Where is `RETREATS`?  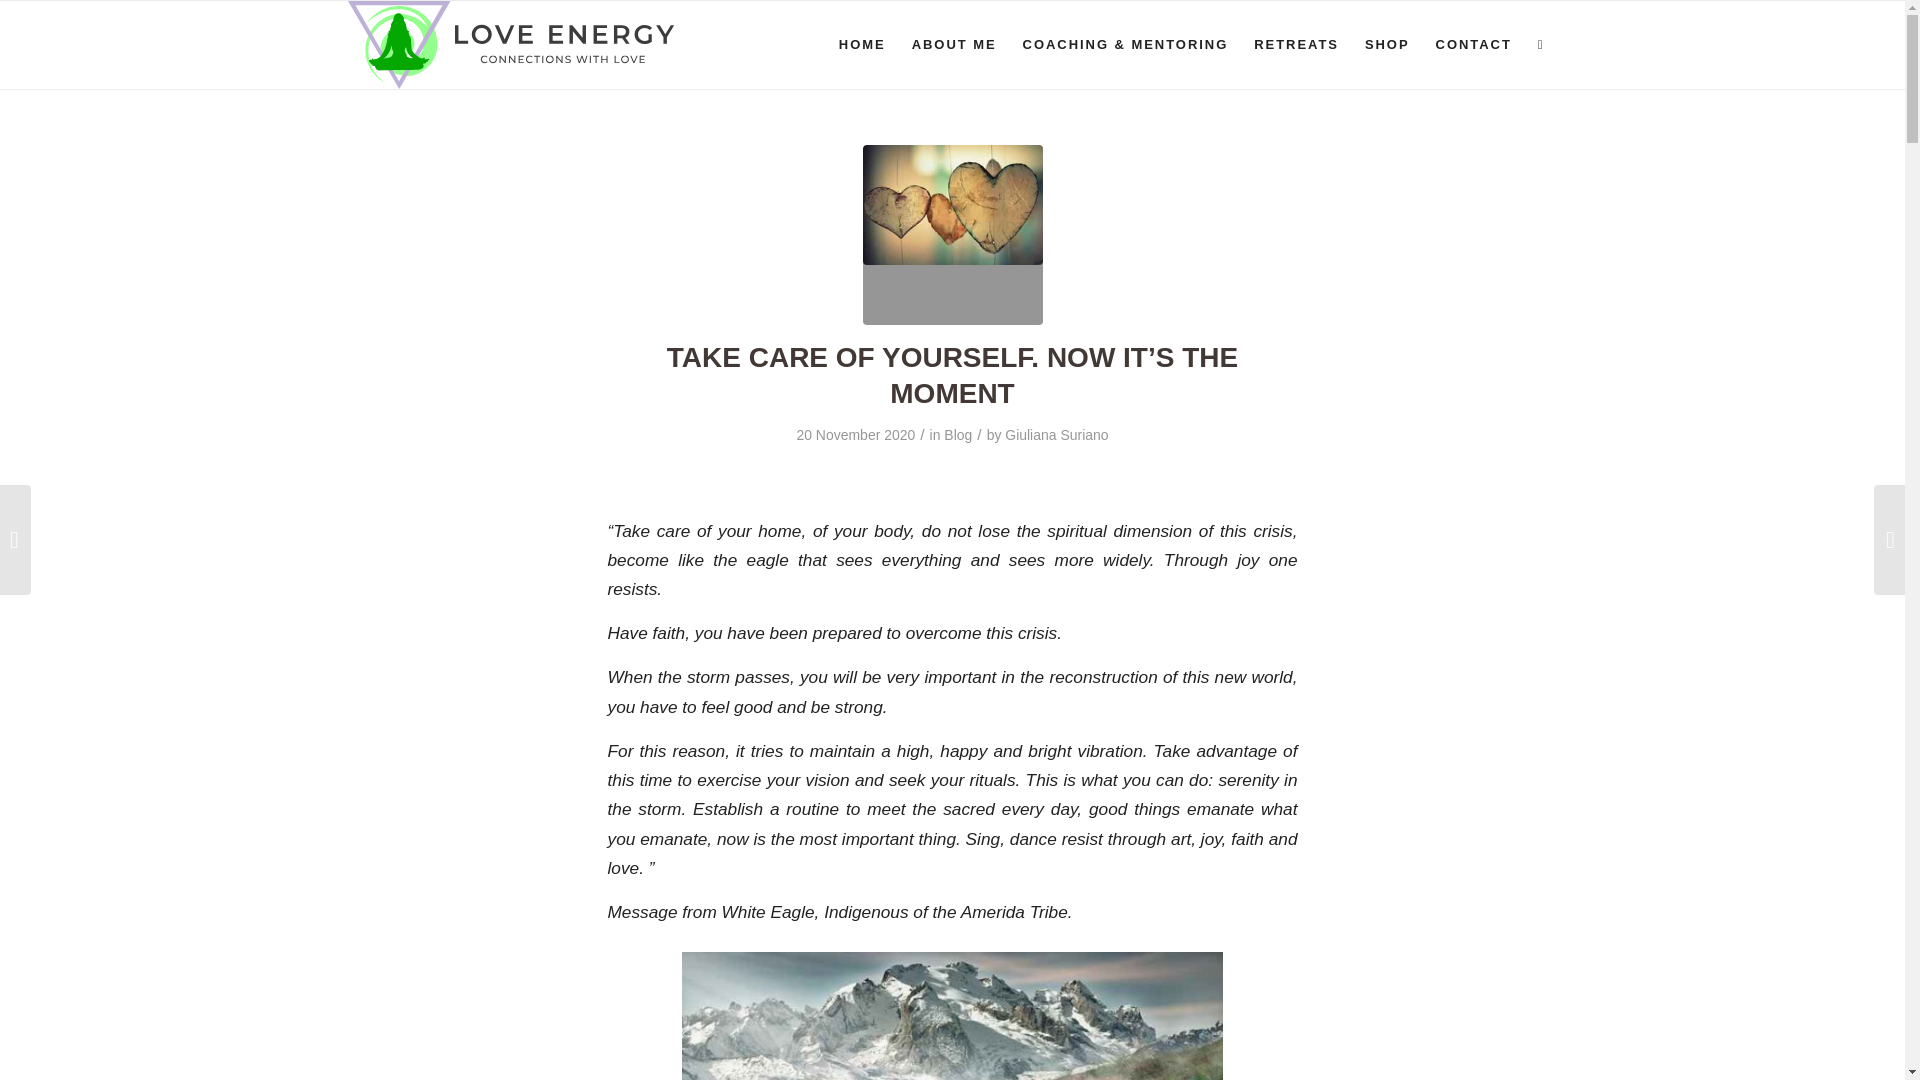
RETREATS is located at coordinates (1296, 44).